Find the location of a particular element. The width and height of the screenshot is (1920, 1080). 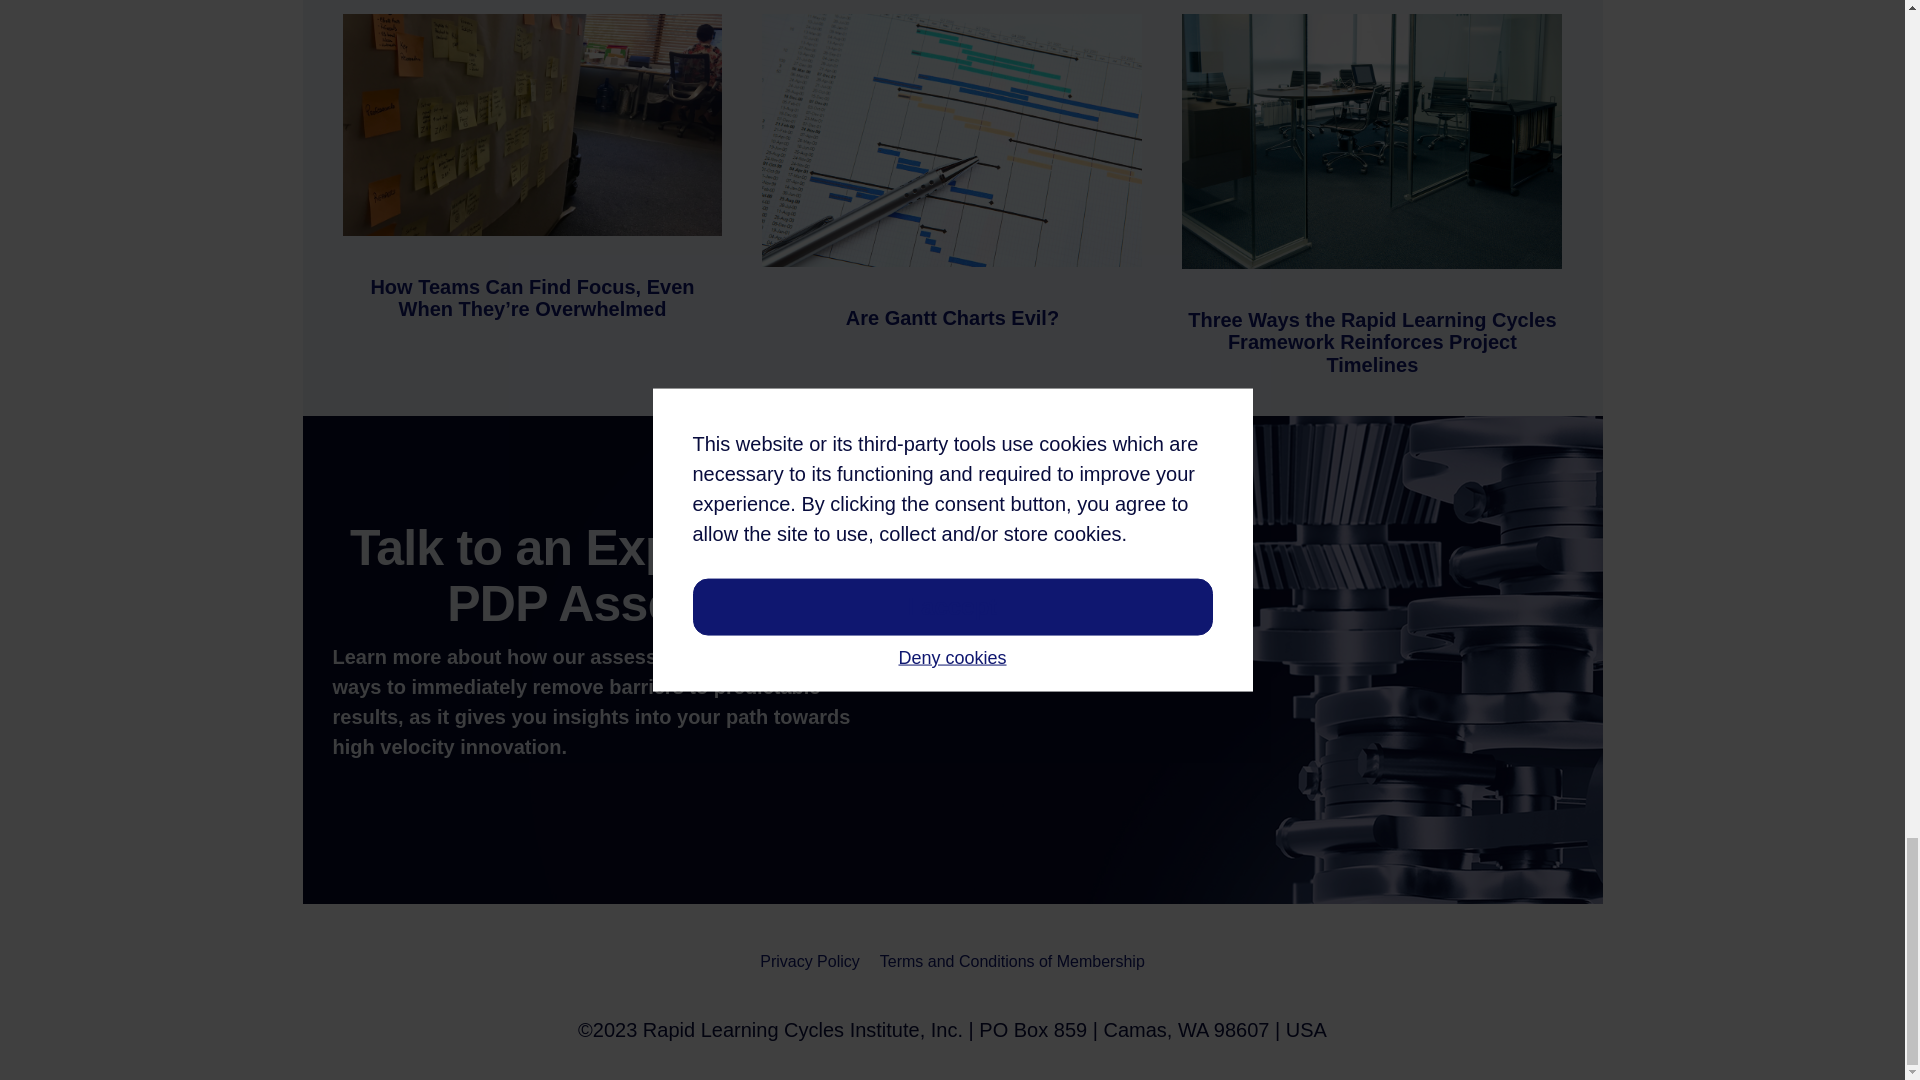

Are-Gantt-Charts-Evil-1024x683.png is located at coordinates (952, 140).